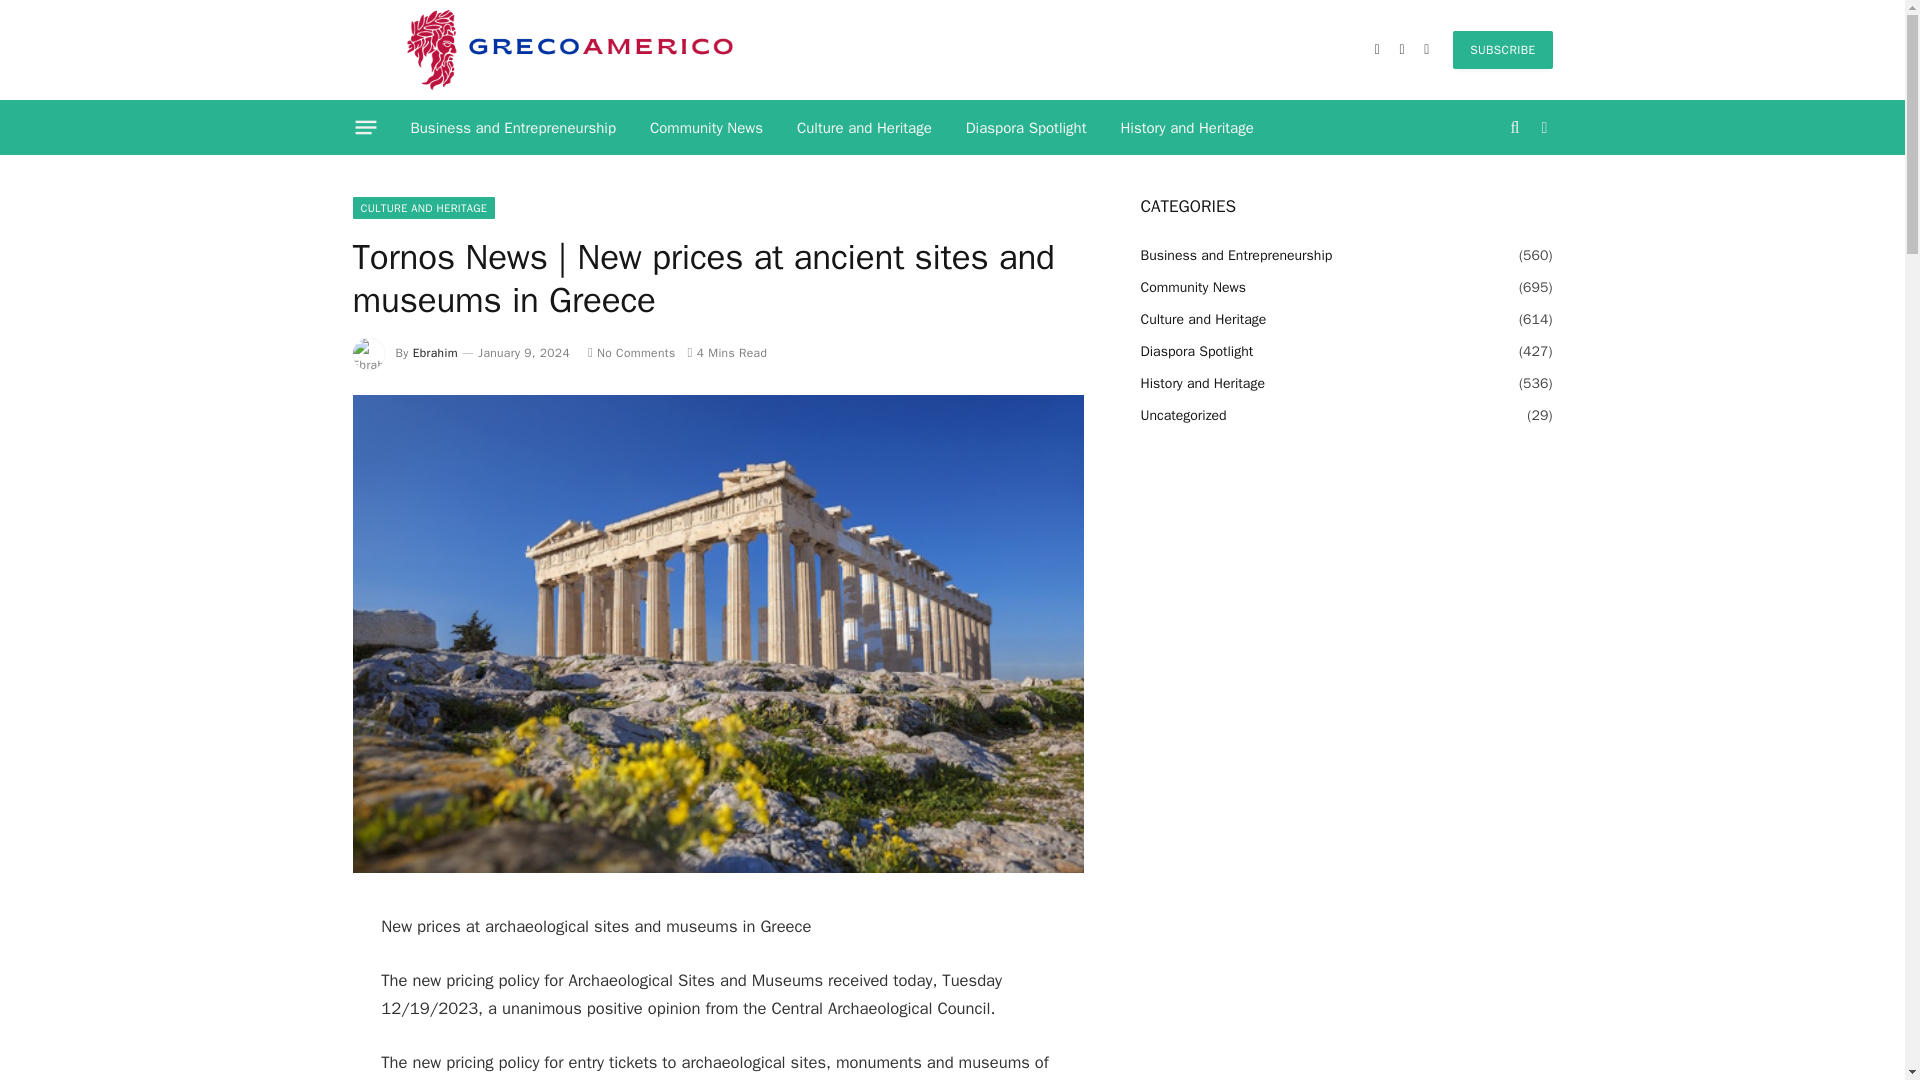 The width and height of the screenshot is (1920, 1080). What do you see at coordinates (1502, 50) in the screenshot?
I see `SUBSCRIBE` at bounding box center [1502, 50].